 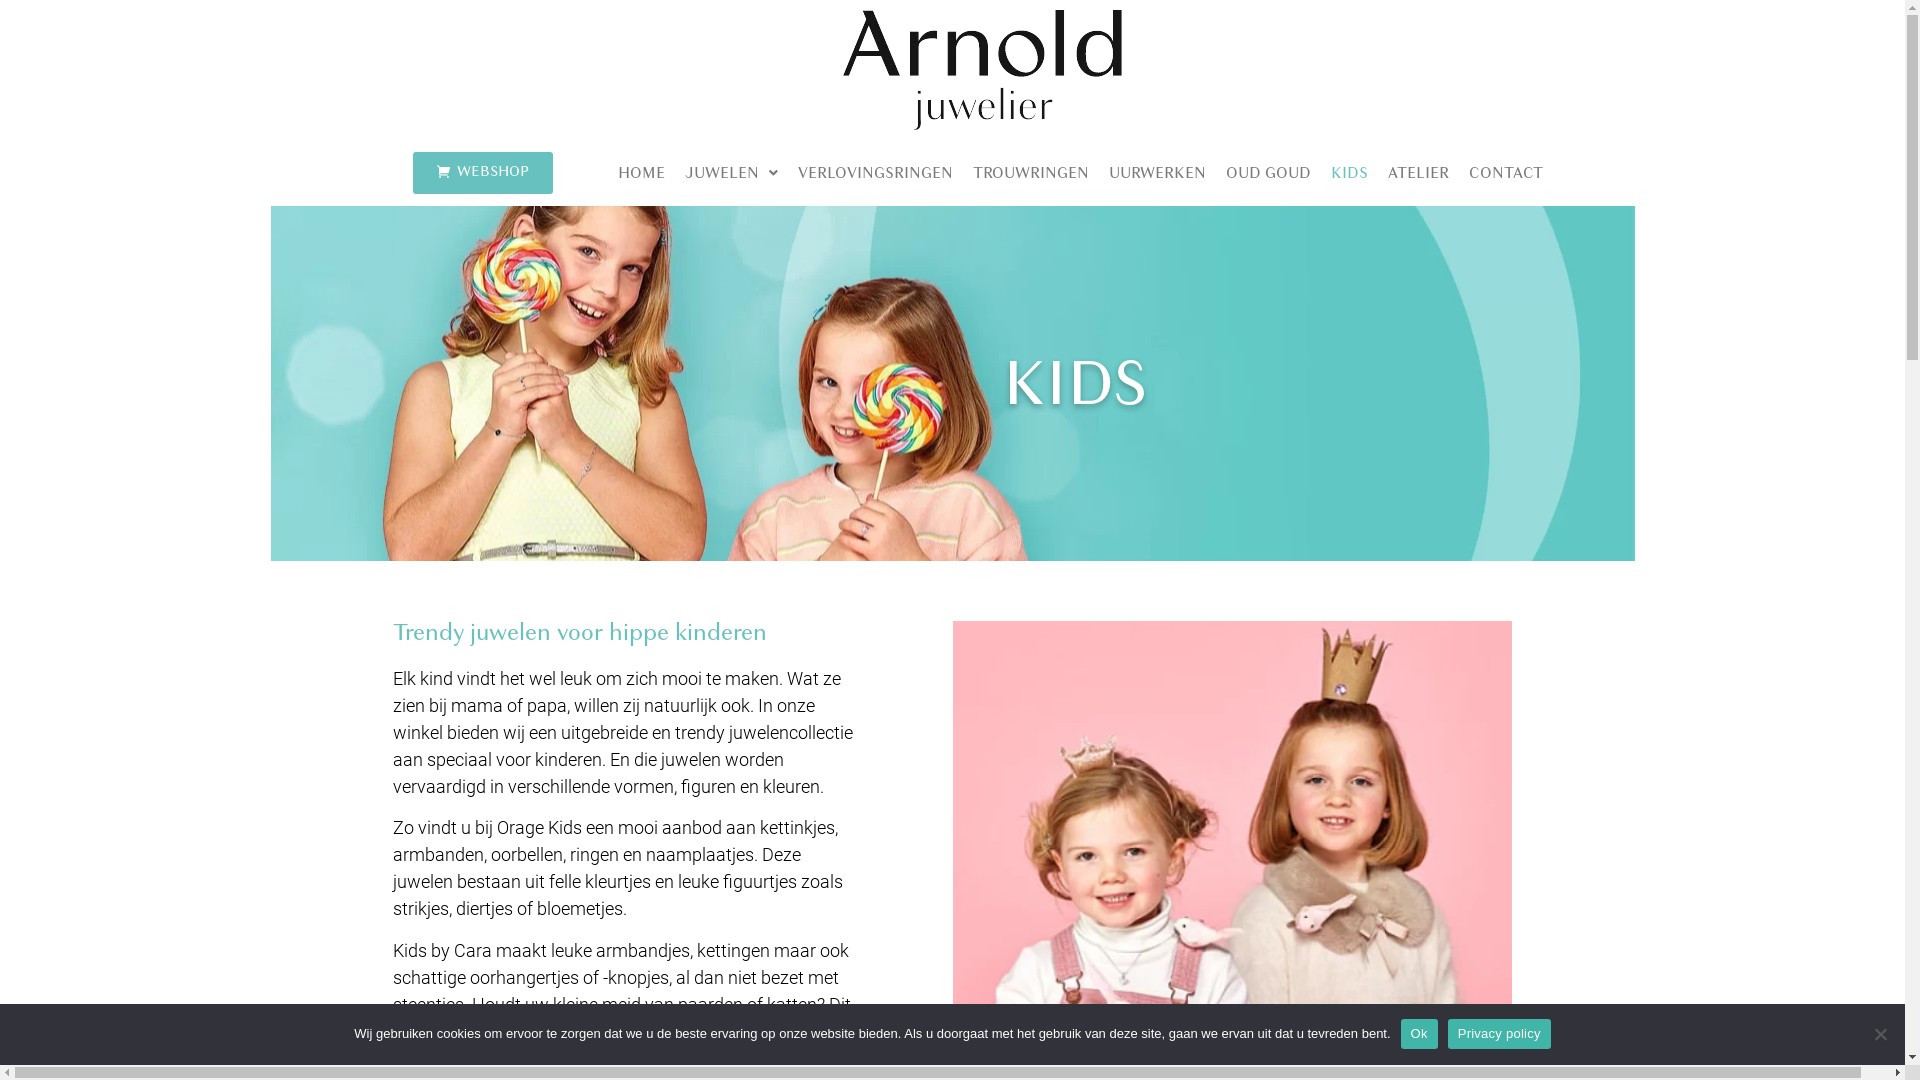 What do you see at coordinates (642, 173) in the screenshot?
I see `HOME` at bounding box center [642, 173].